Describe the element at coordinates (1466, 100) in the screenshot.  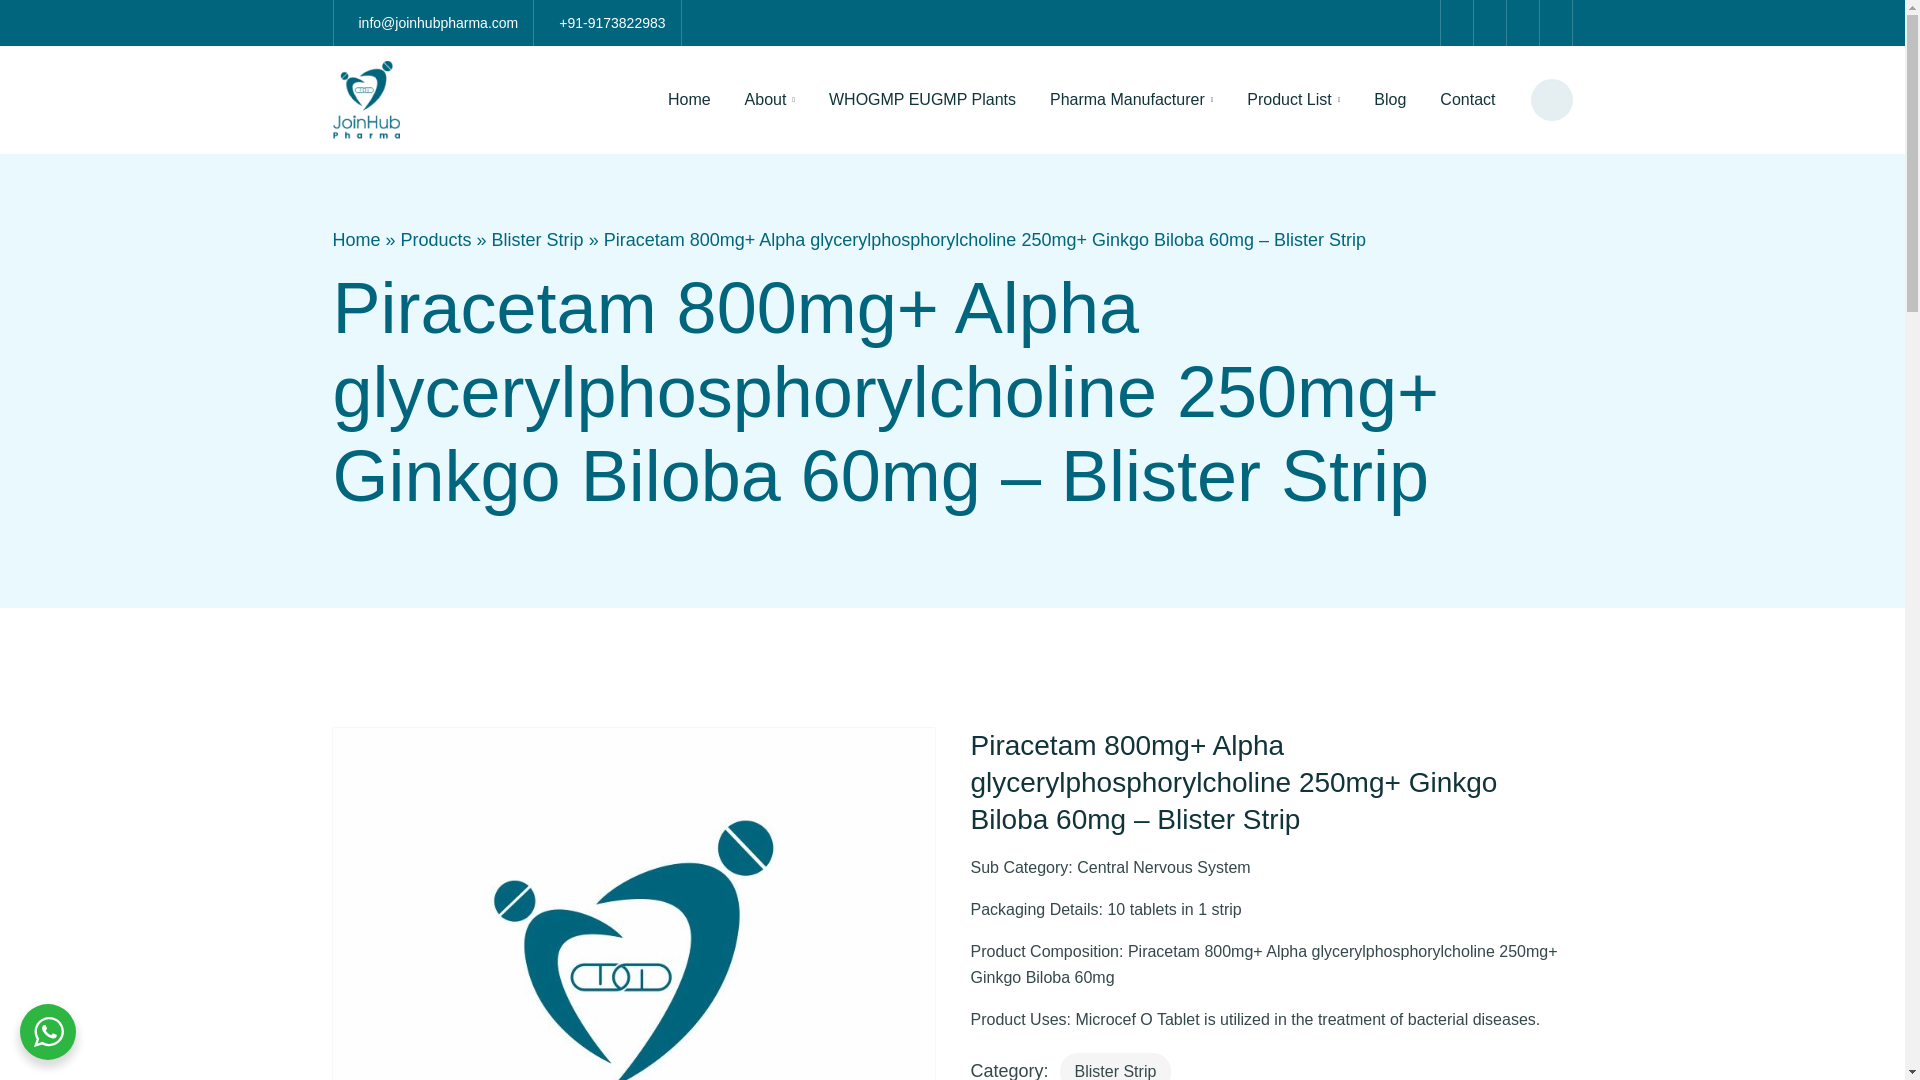
I see `Contact` at that location.